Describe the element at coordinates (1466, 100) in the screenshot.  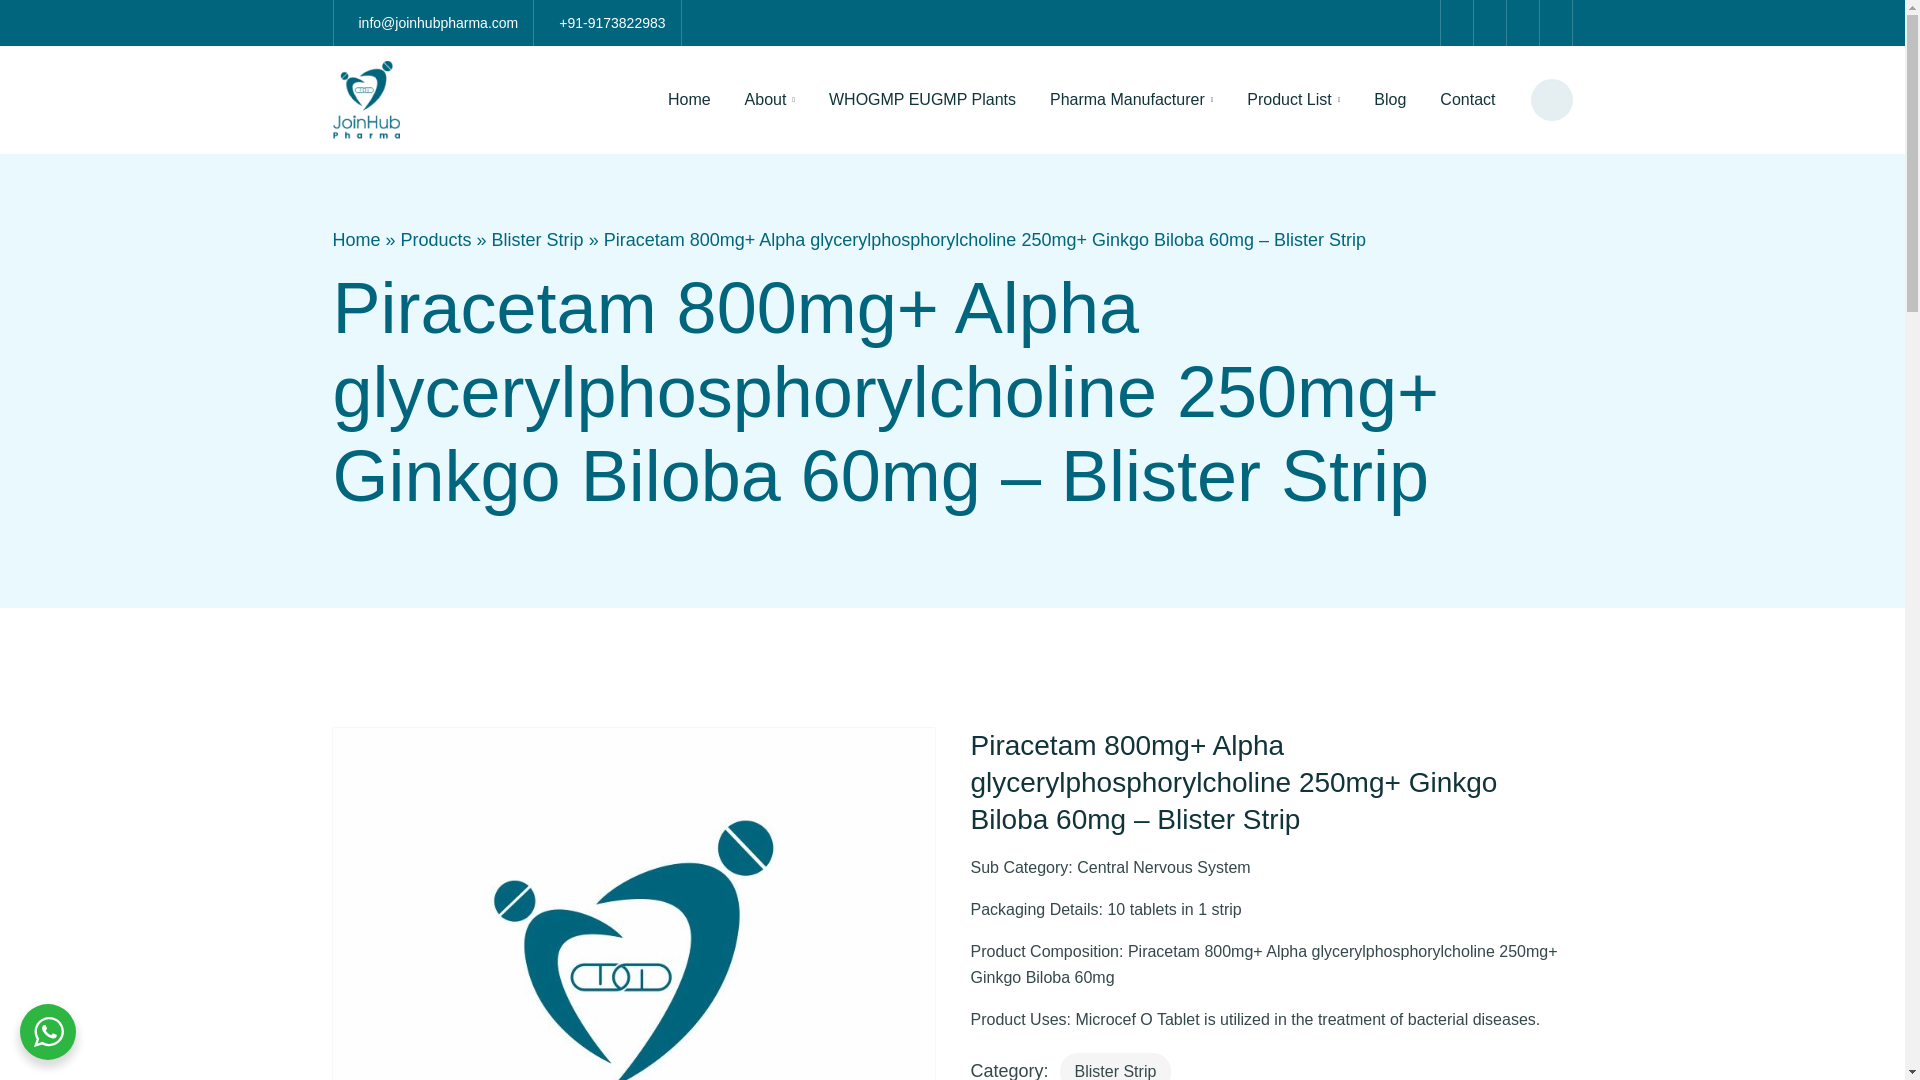
I see `Contact` at that location.